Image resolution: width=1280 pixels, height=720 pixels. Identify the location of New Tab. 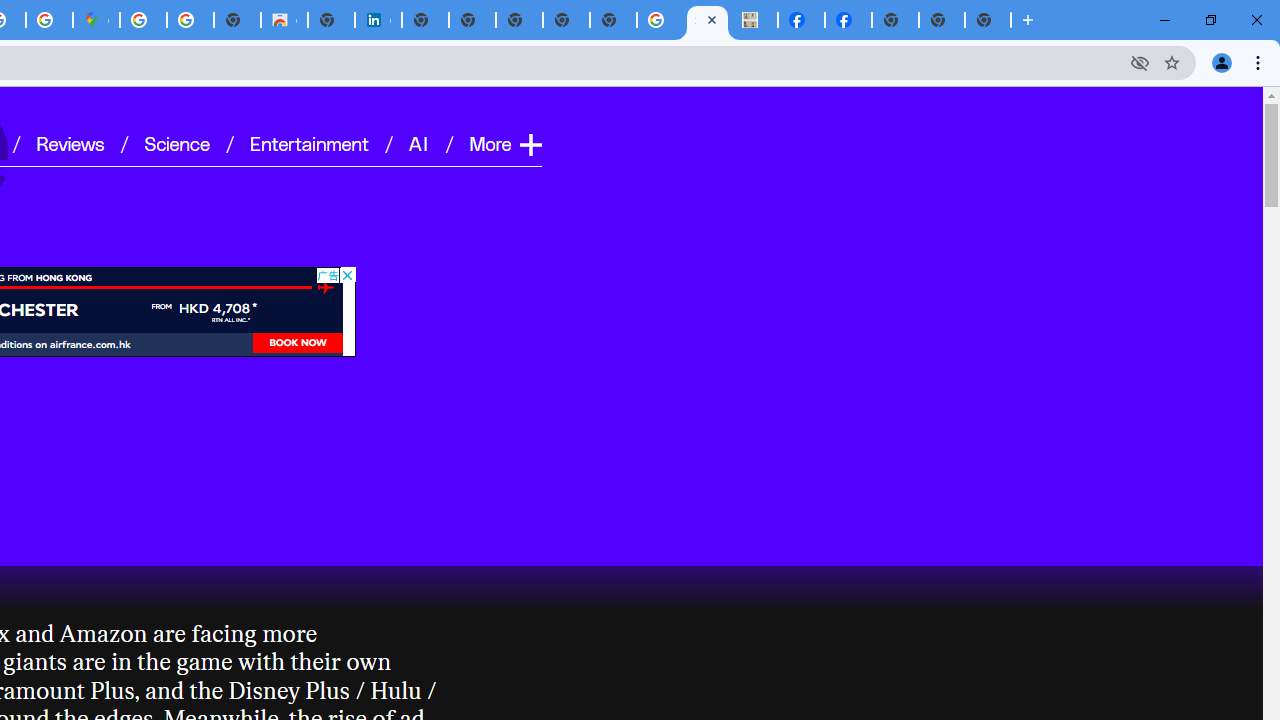
(895, 20).